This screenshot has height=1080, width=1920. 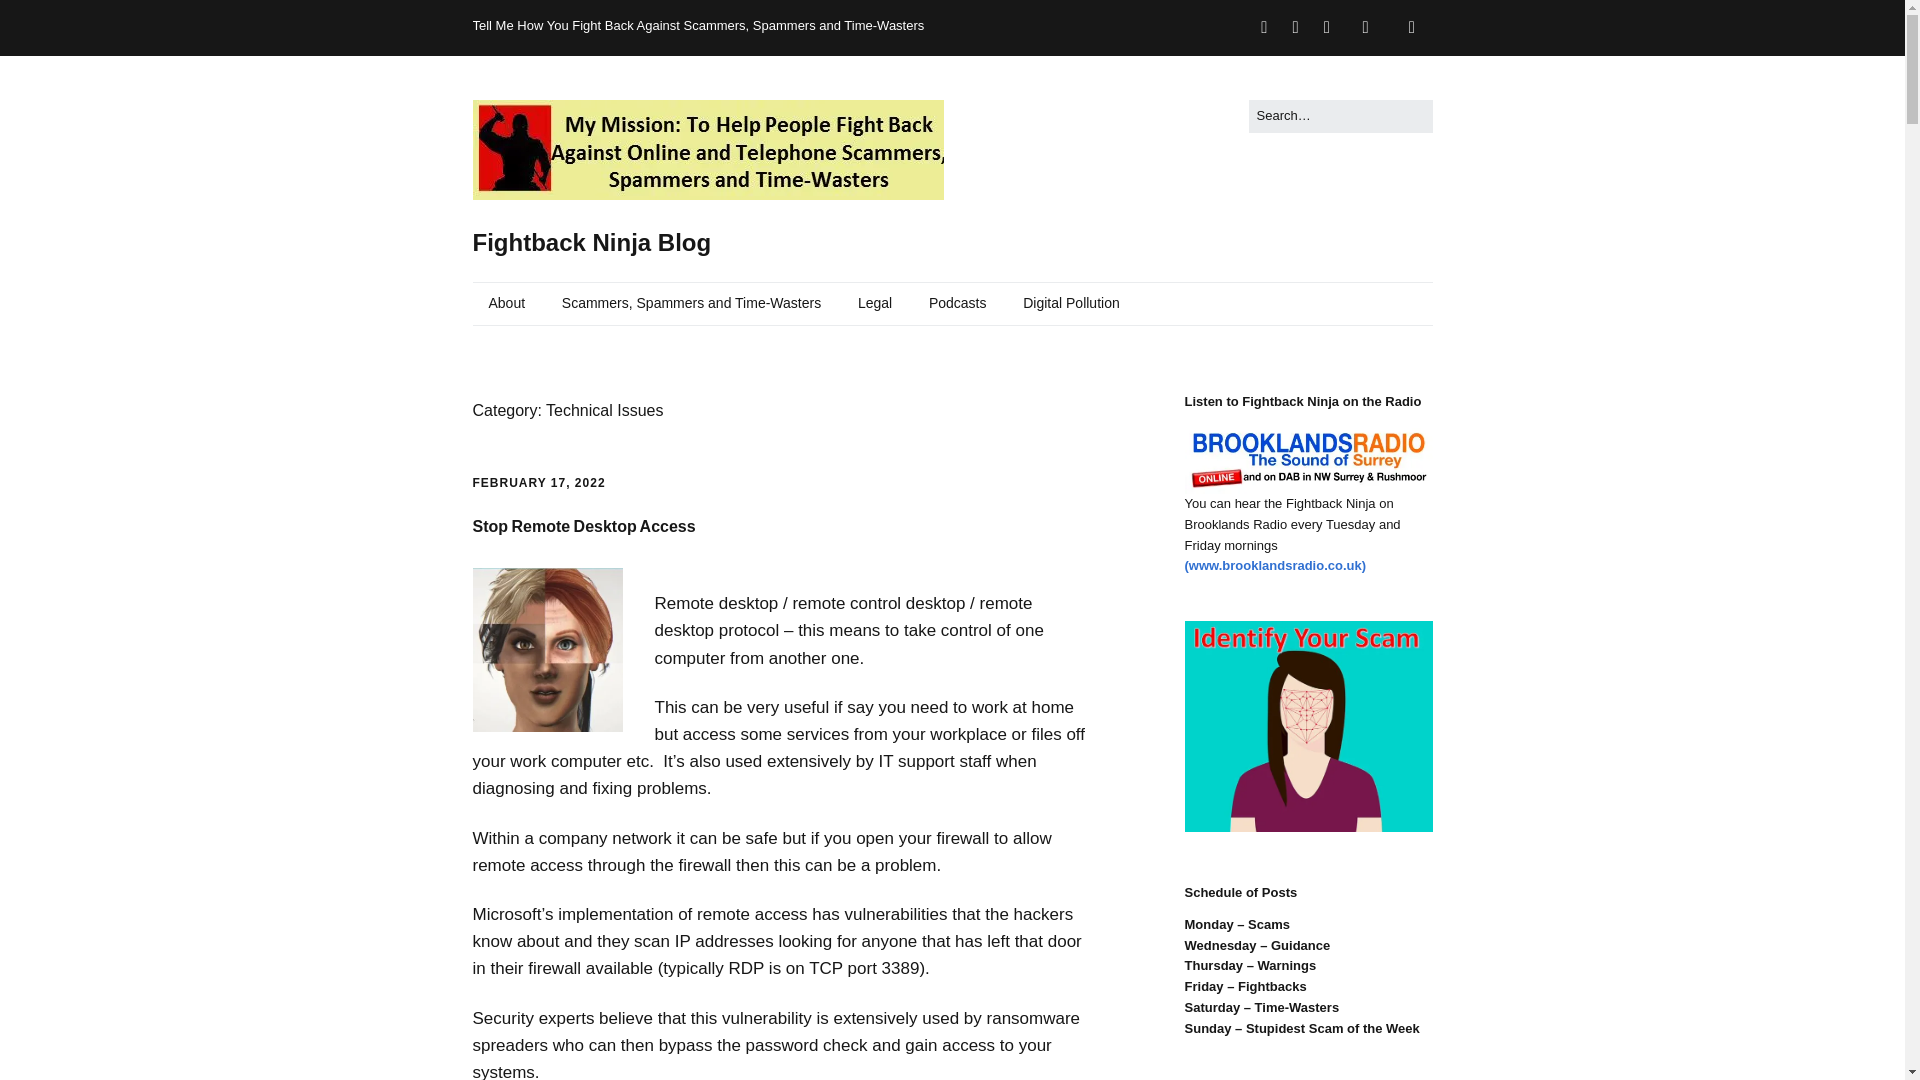 What do you see at coordinates (591, 242) in the screenshot?
I see `Fightback Ninja Blog` at bounding box center [591, 242].